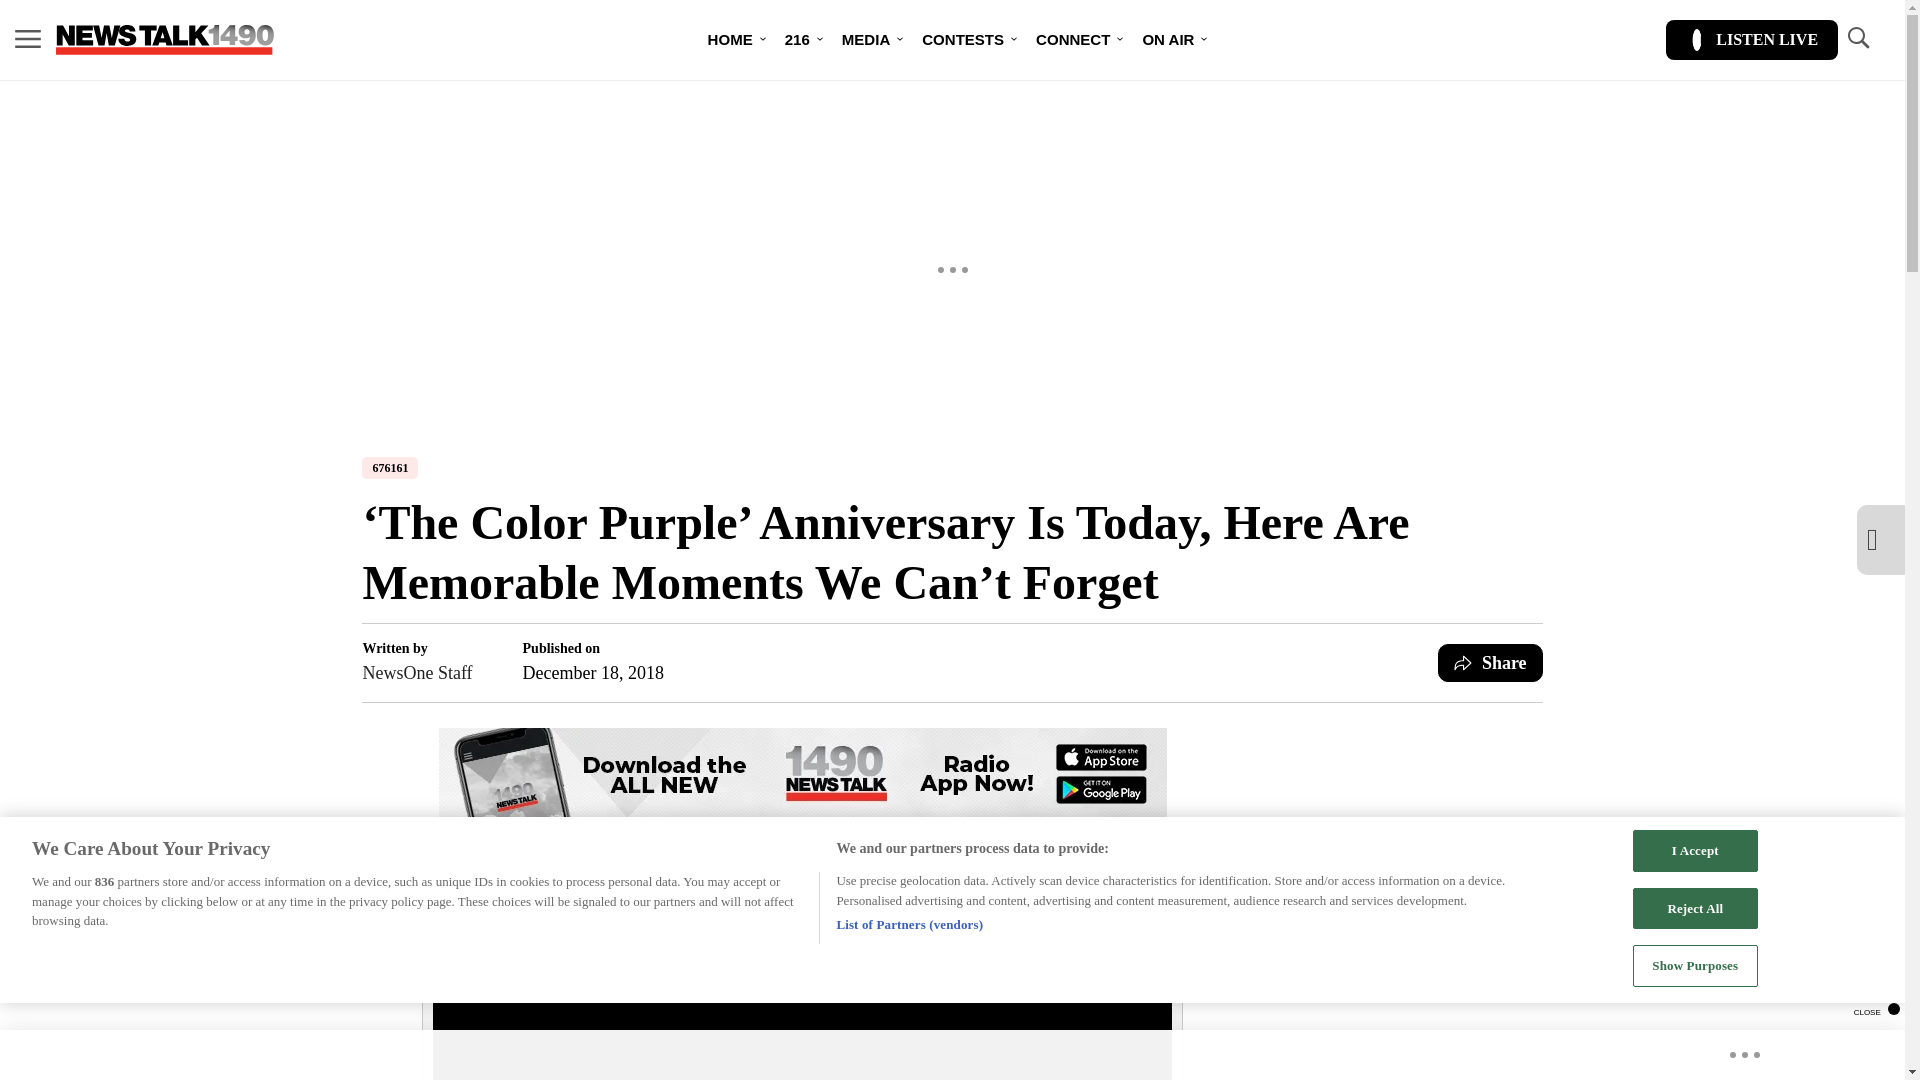  Describe the element at coordinates (1490, 662) in the screenshot. I see `Share` at that location.